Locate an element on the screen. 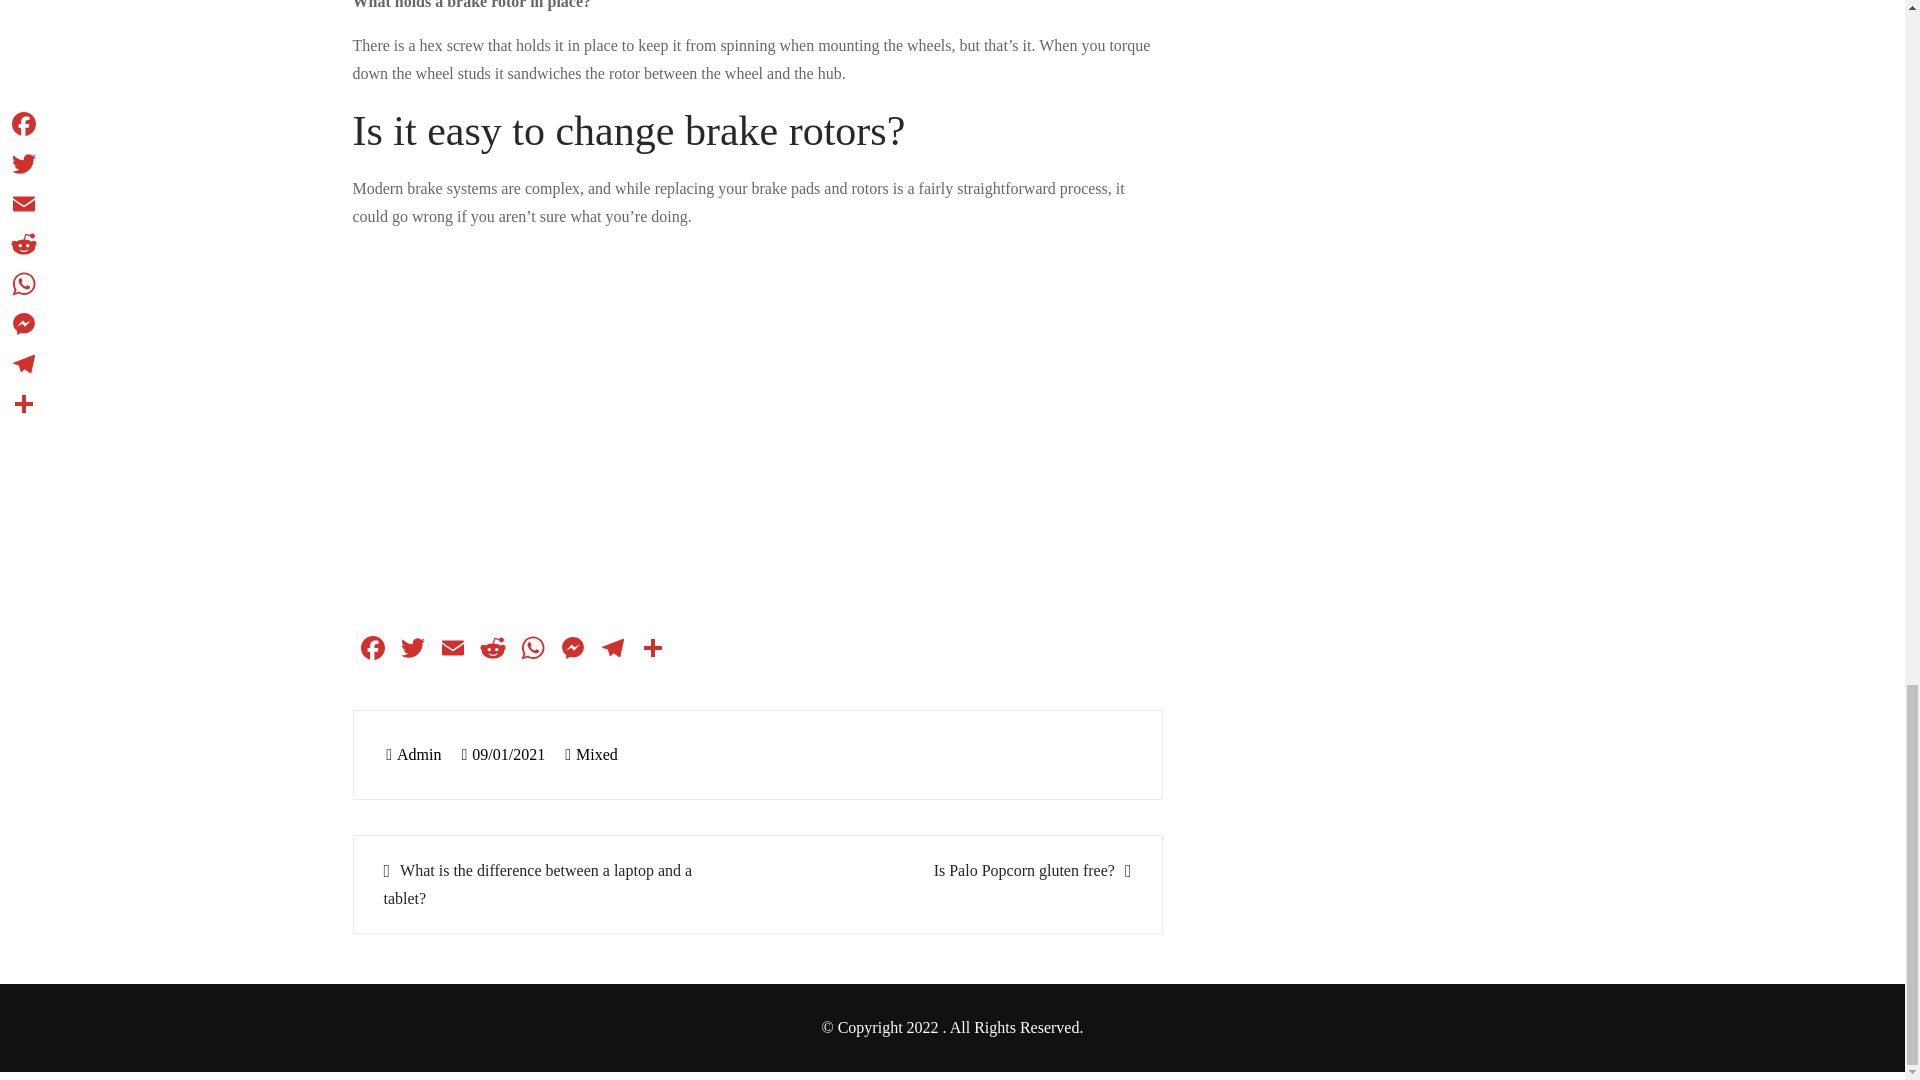  Messenger is located at coordinates (572, 650).